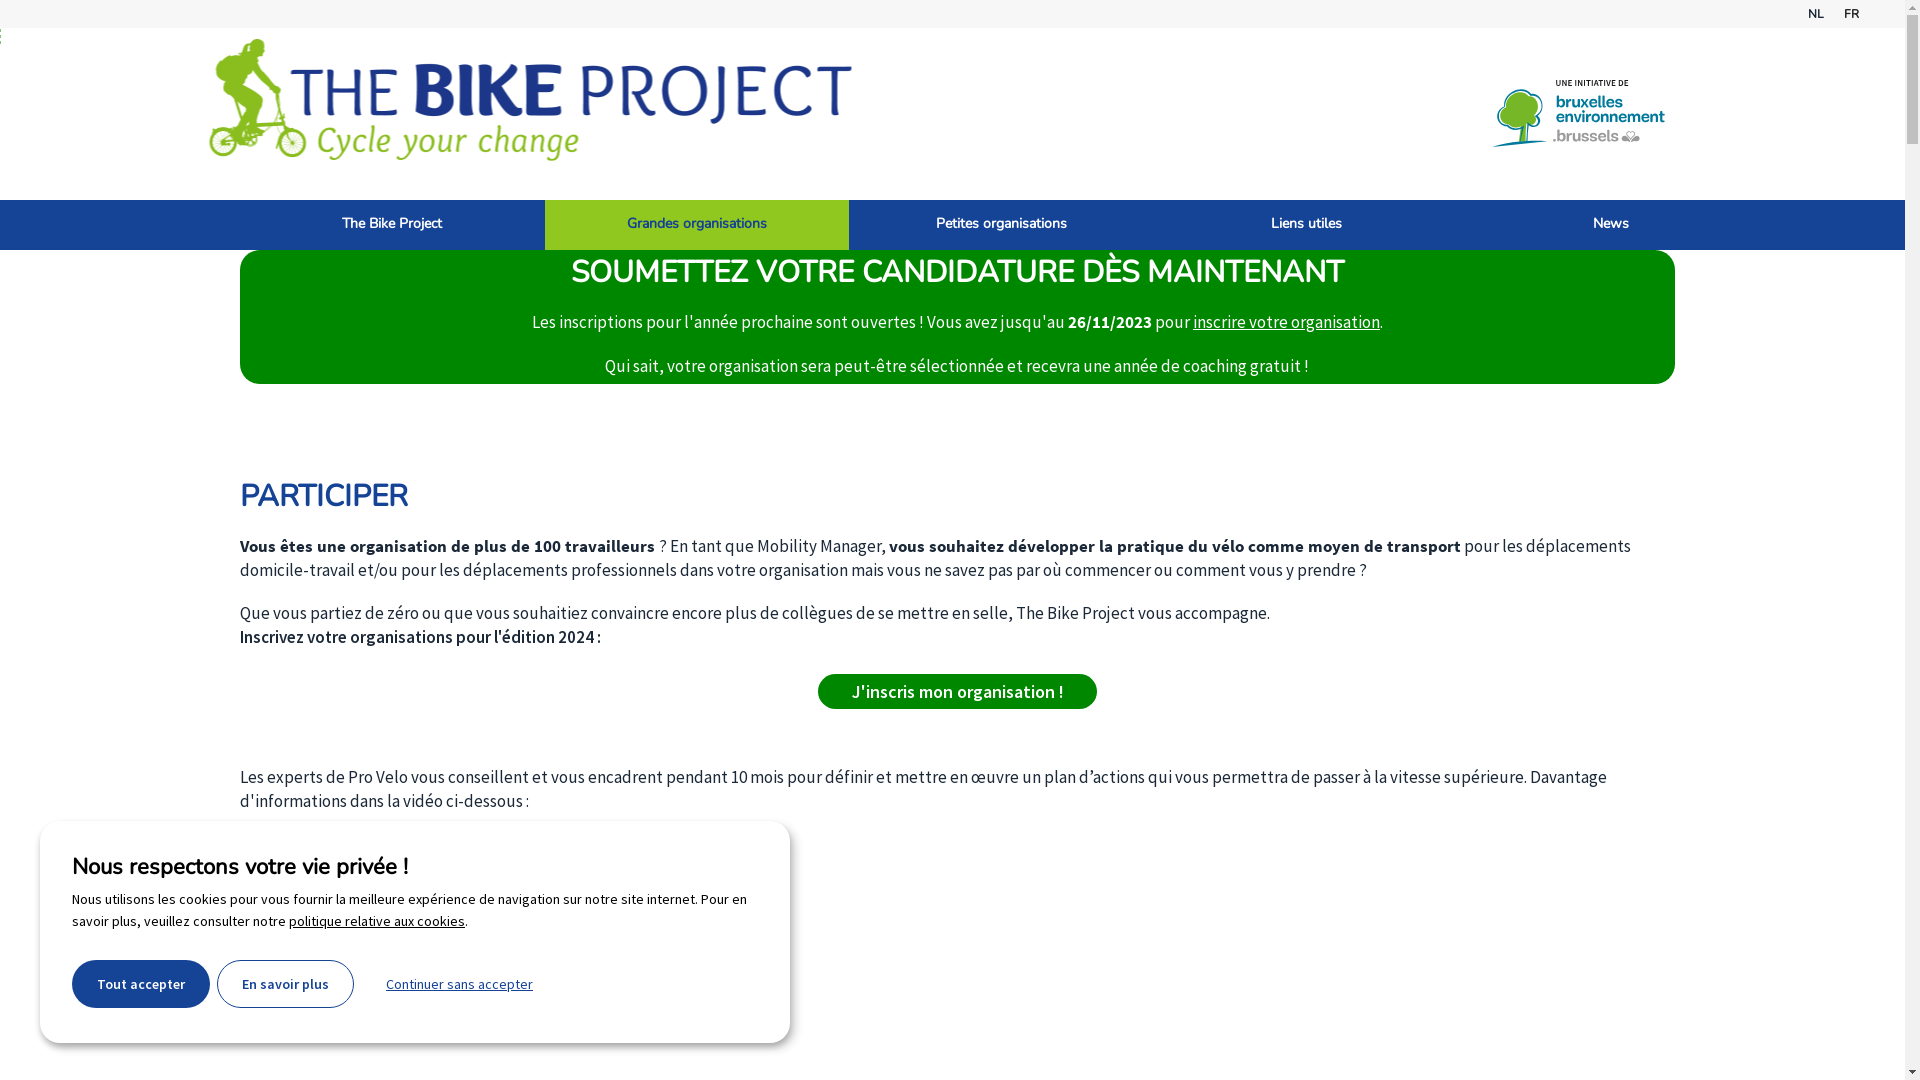  What do you see at coordinates (1002, 225) in the screenshot?
I see `Petites organisations` at bounding box center [1002, 225].